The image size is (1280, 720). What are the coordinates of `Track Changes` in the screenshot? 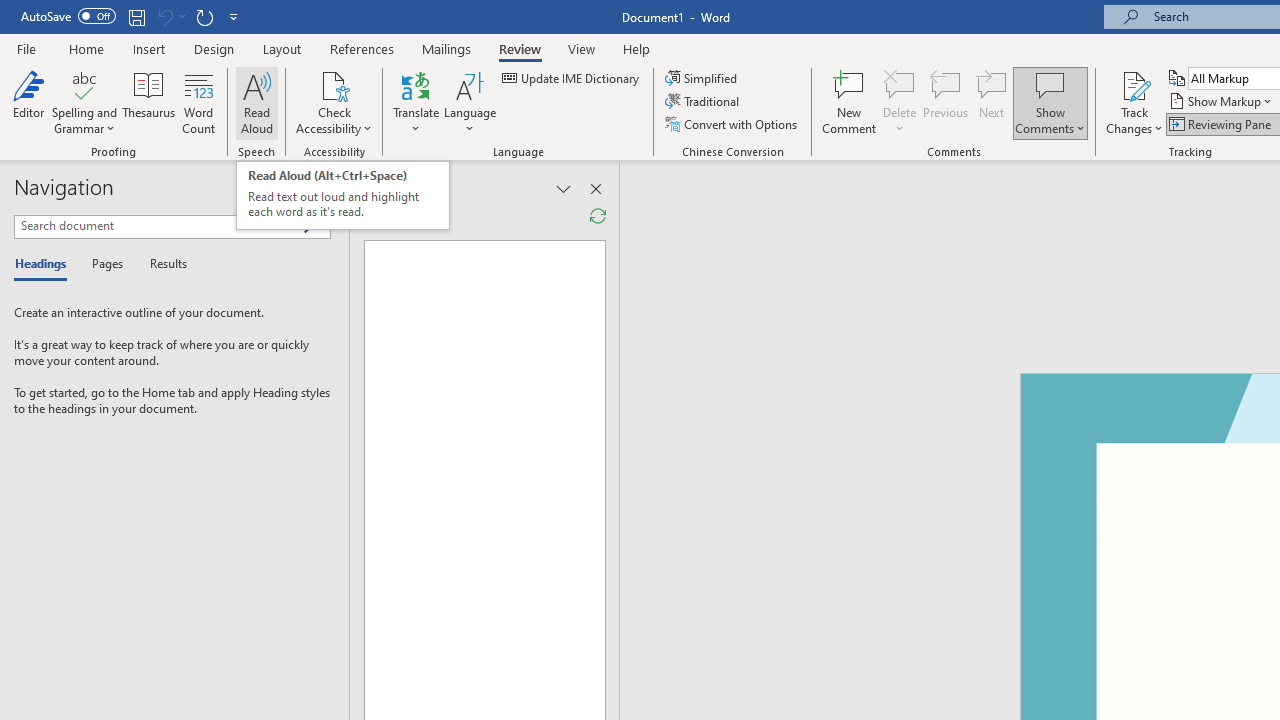 It's located at (1134, 84).